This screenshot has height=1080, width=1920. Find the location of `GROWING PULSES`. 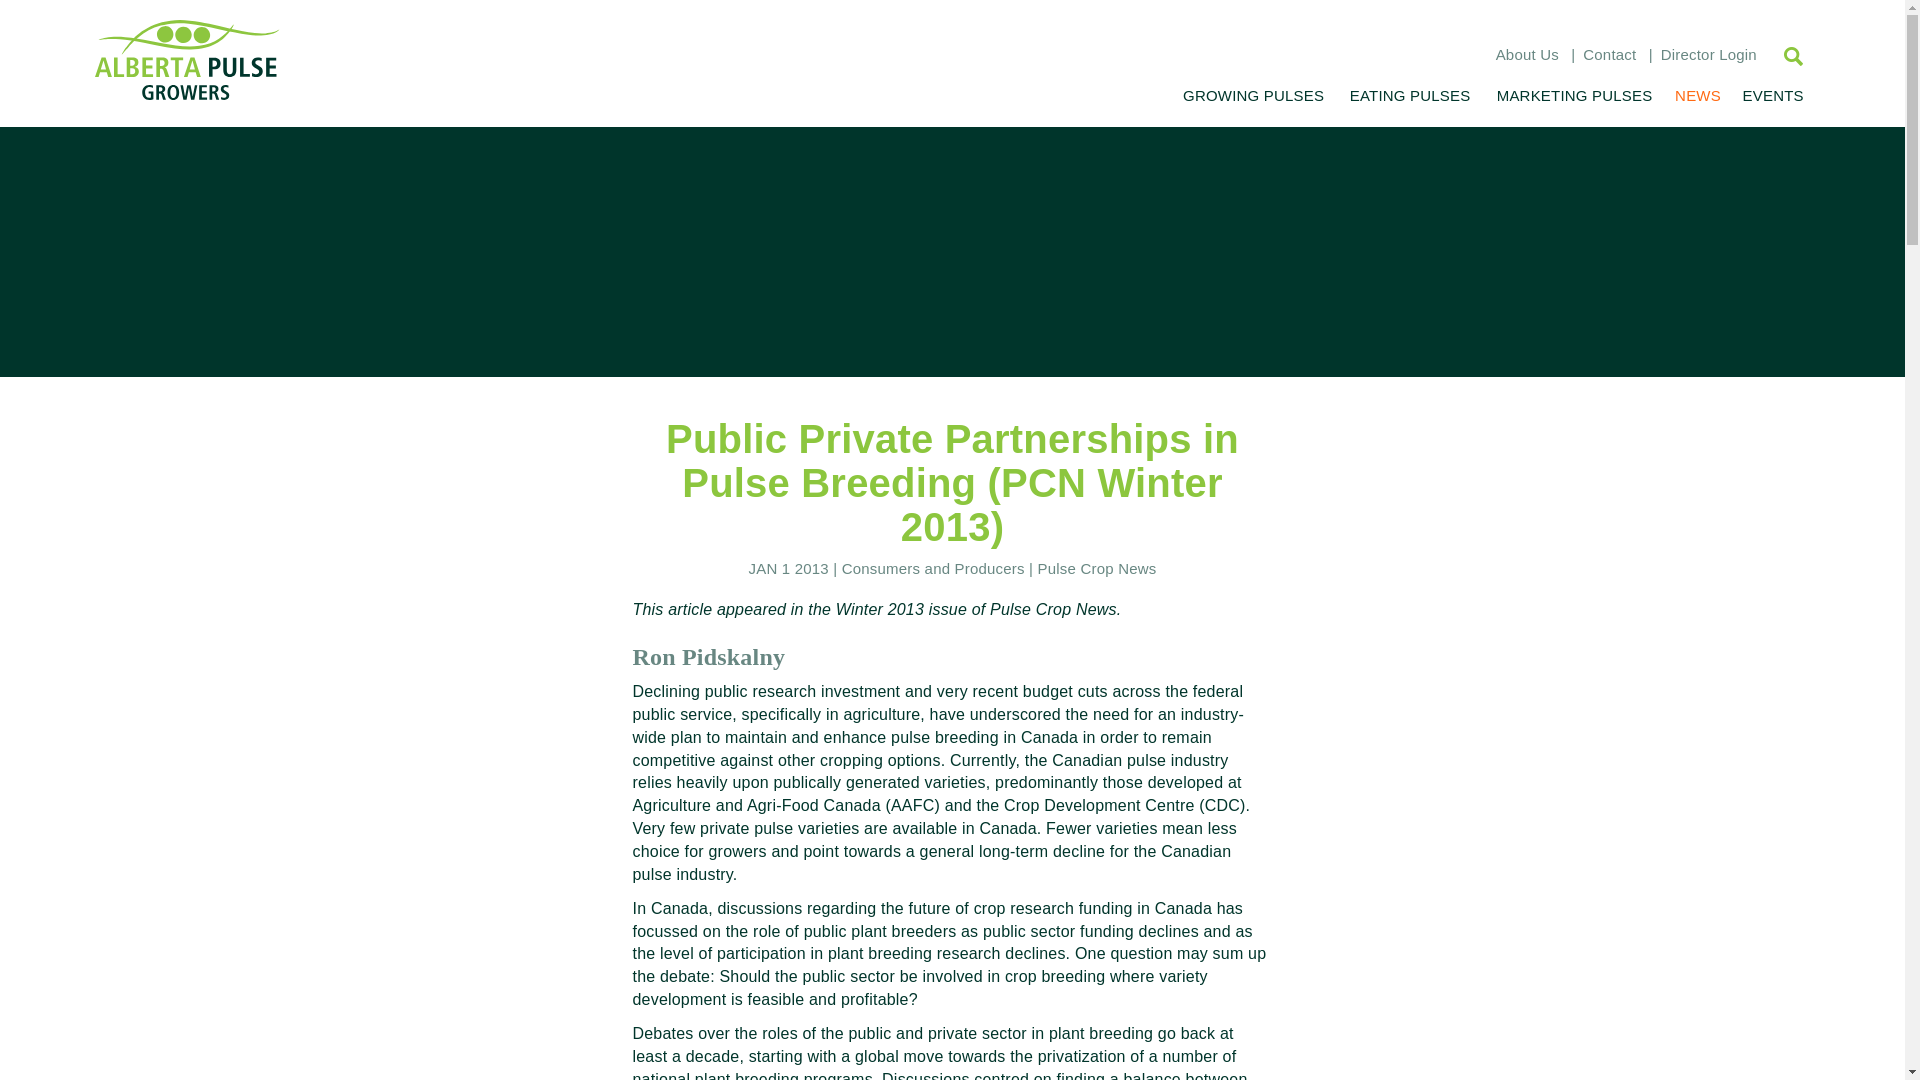

GROWING PULSES is located at coordinates (1254, 95).